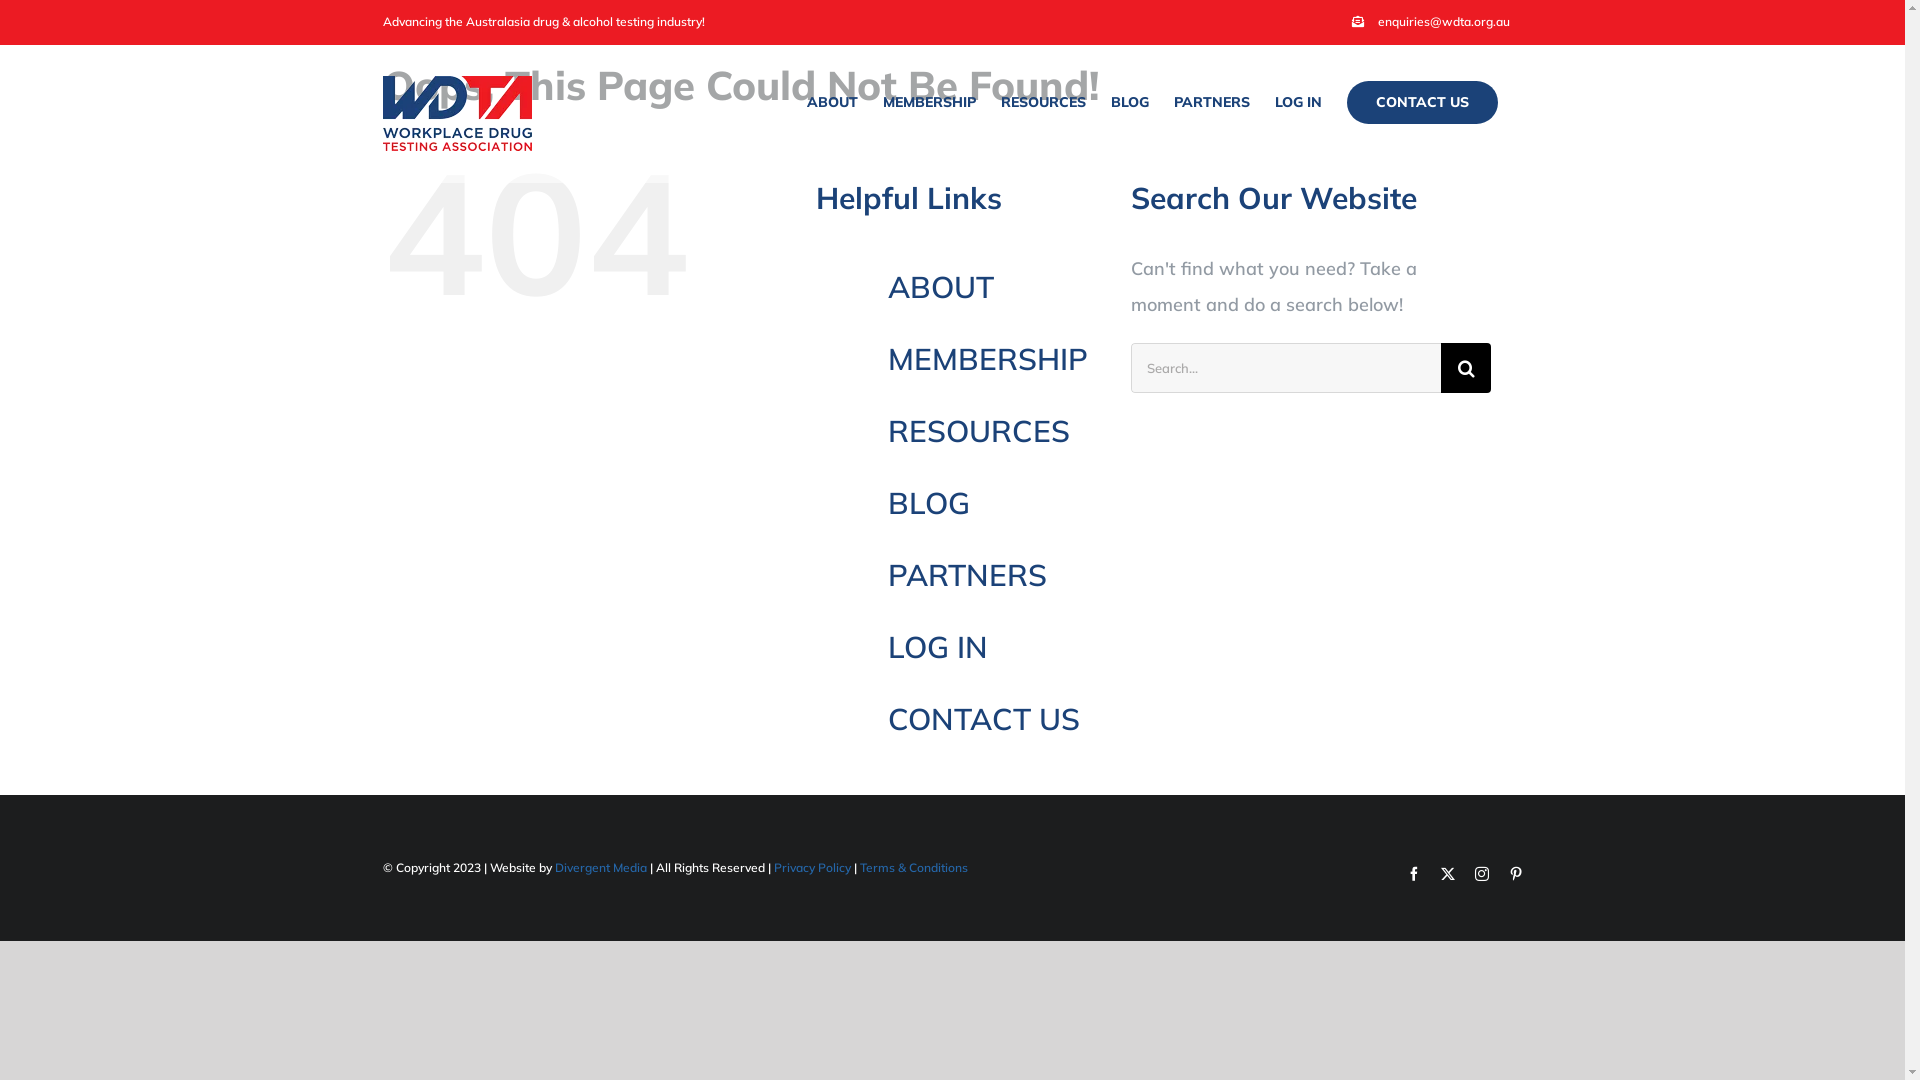 This screenshot has width=1920, height=1080. Describe the element at coordinates (1413, 874) in the screenshot. I see `Facebook` at that location.